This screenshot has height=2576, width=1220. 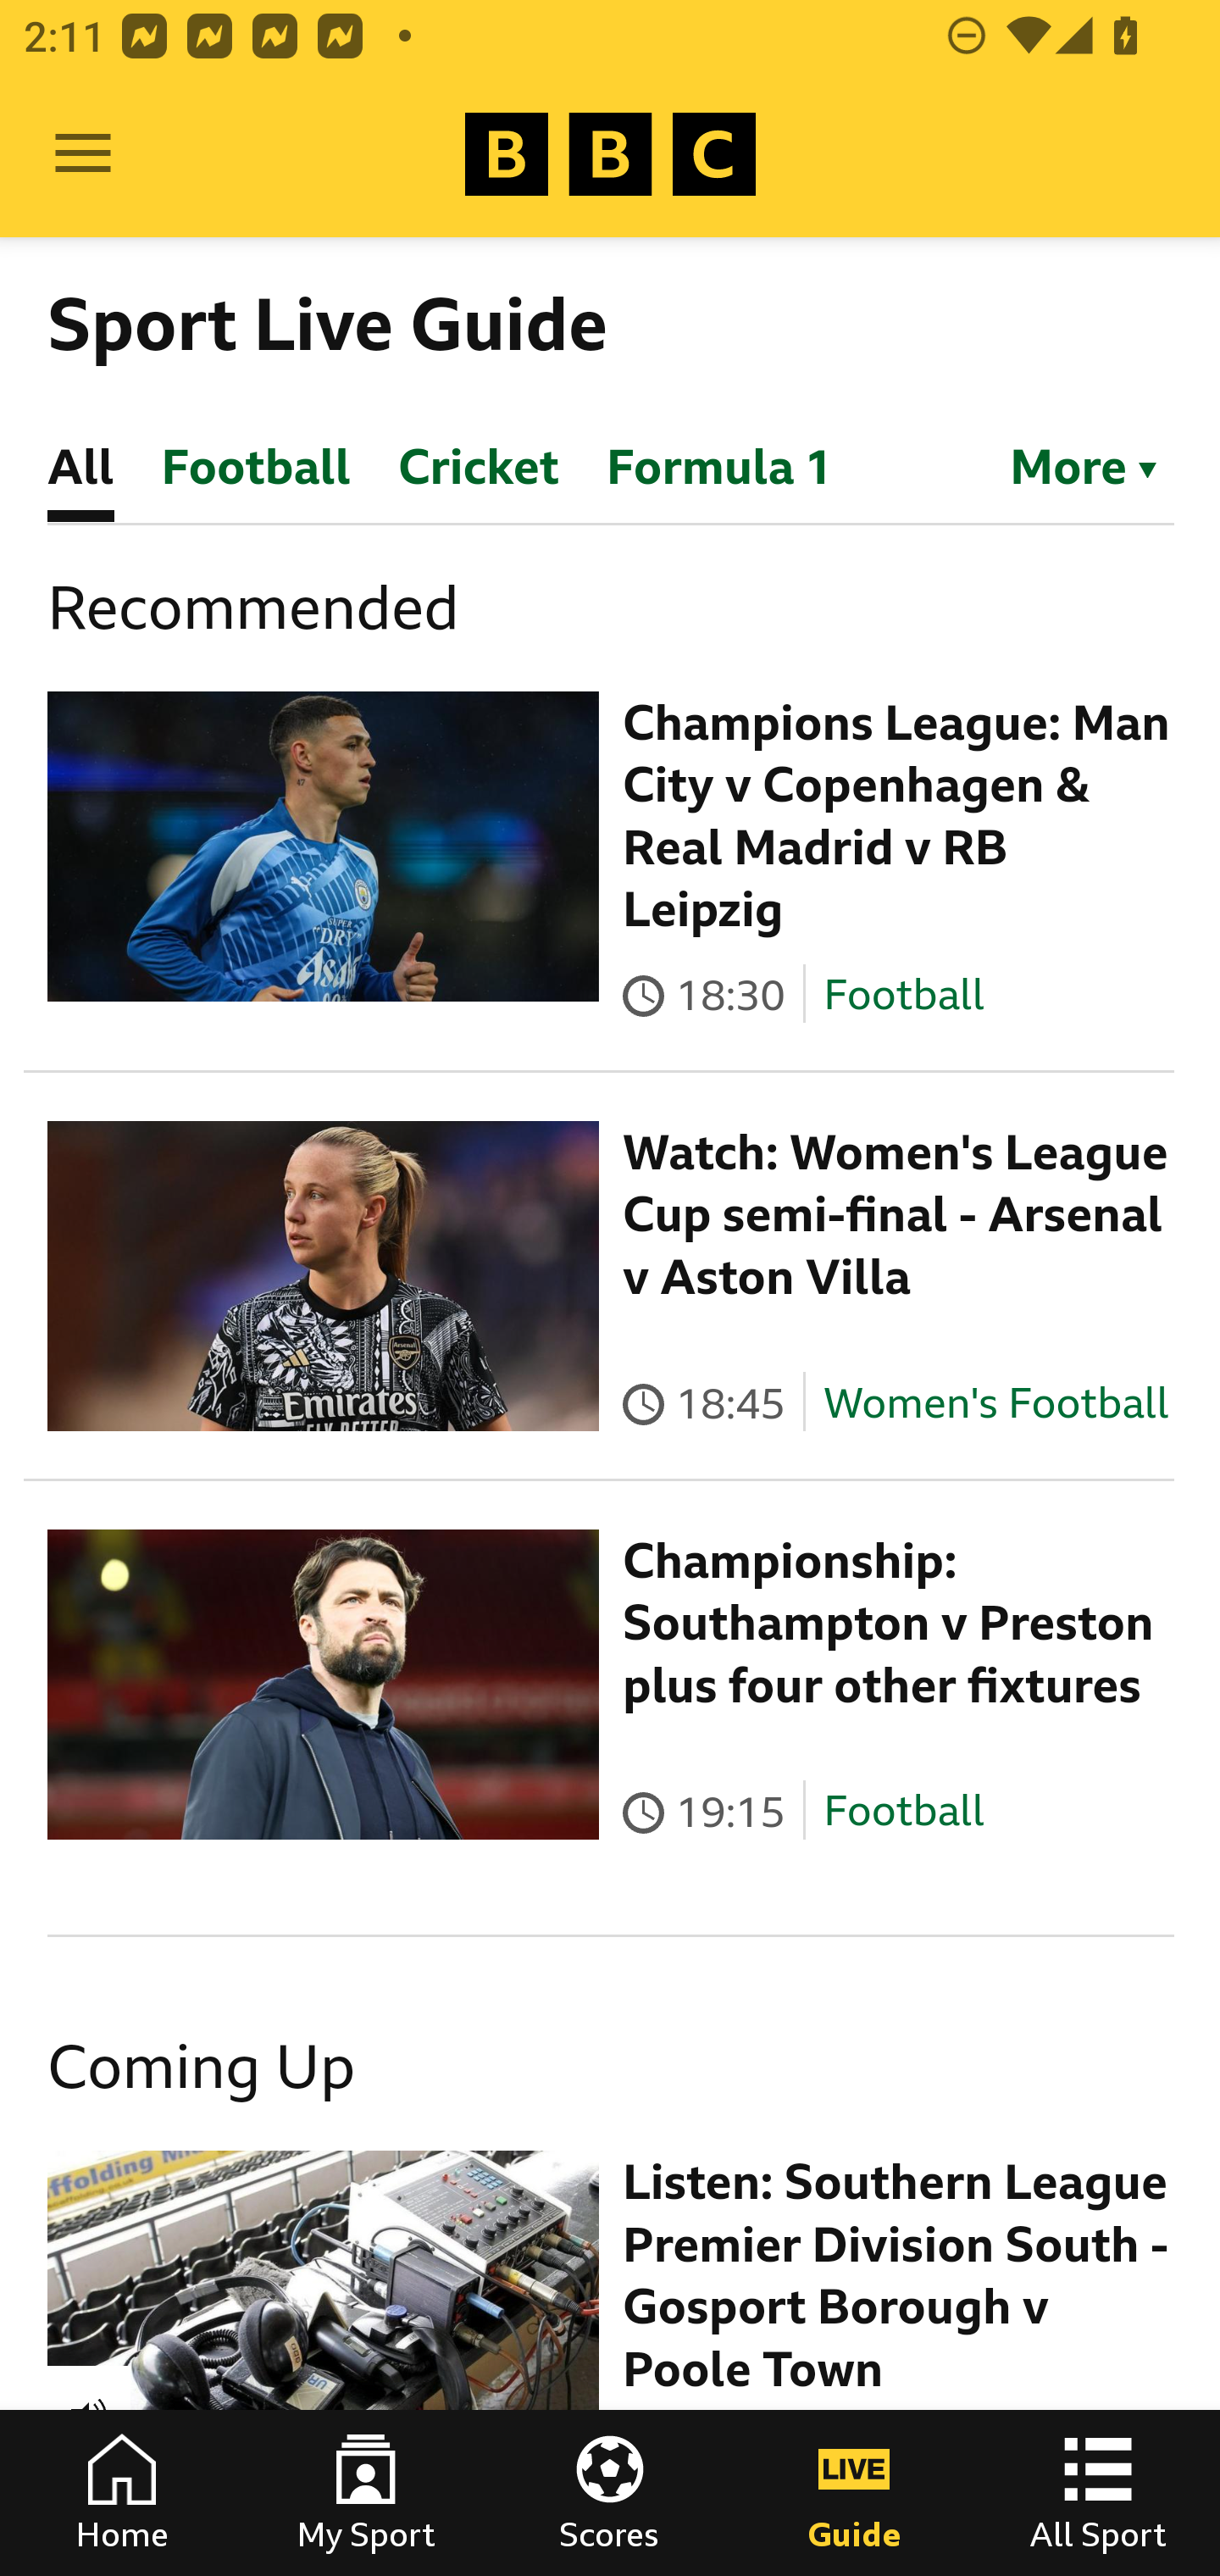 I want to click on Football, so click(x=903, y=993).